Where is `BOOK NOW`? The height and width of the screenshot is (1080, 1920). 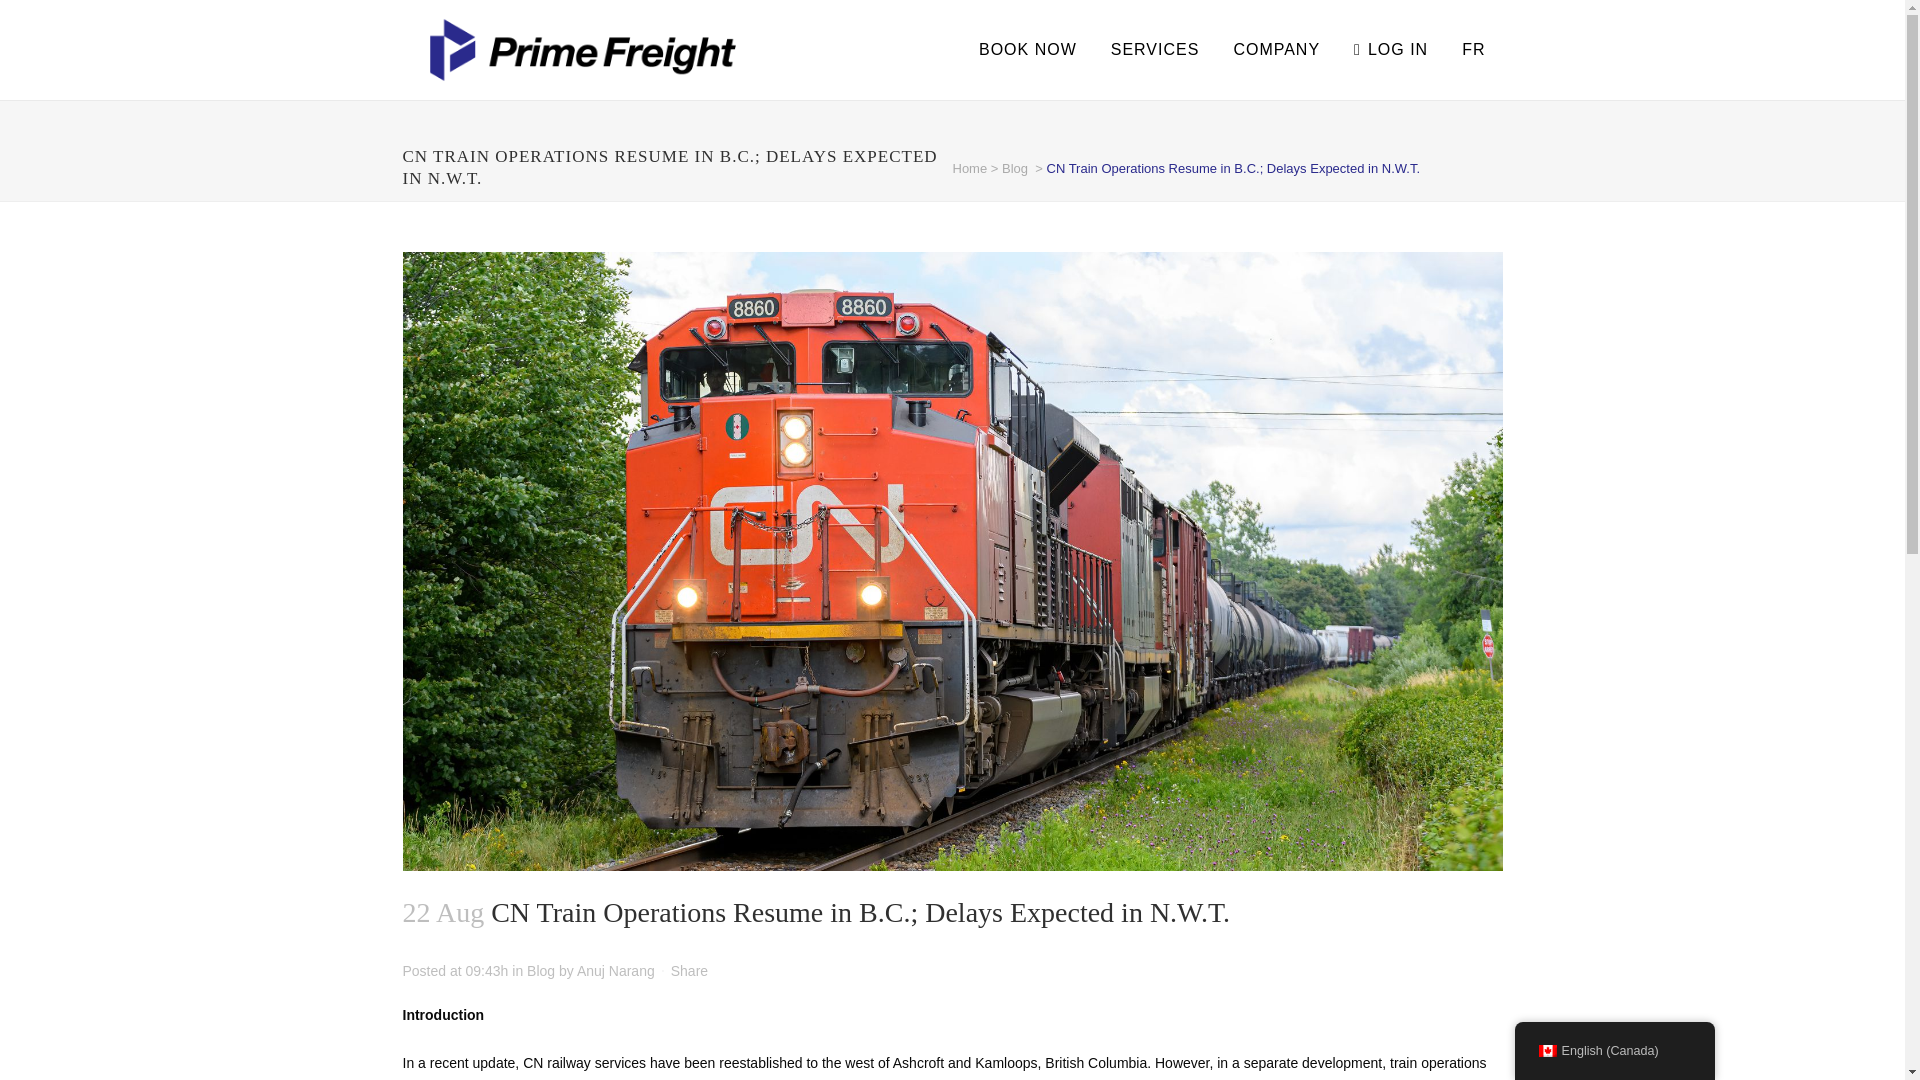
BOOK NOW is located at coordinates (1028, 50).